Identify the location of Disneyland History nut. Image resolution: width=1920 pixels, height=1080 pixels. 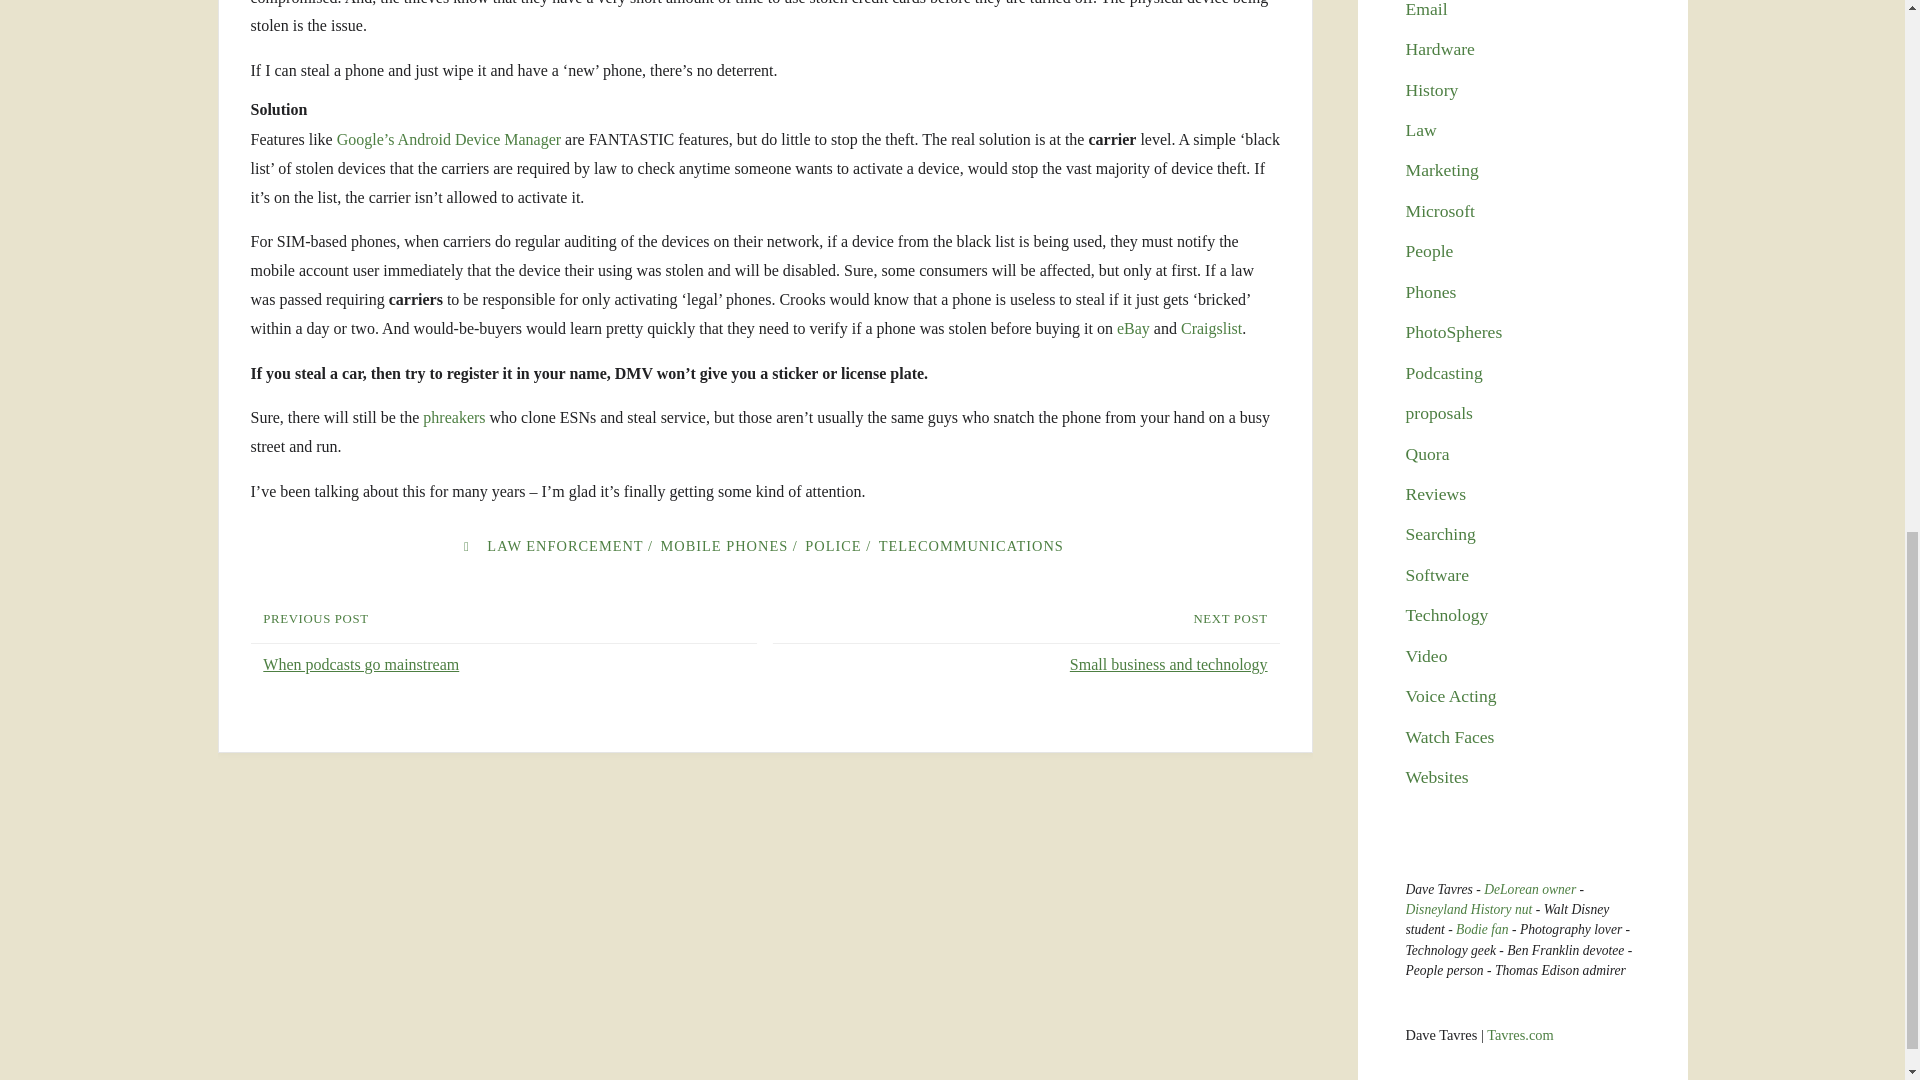
(1468, 908).